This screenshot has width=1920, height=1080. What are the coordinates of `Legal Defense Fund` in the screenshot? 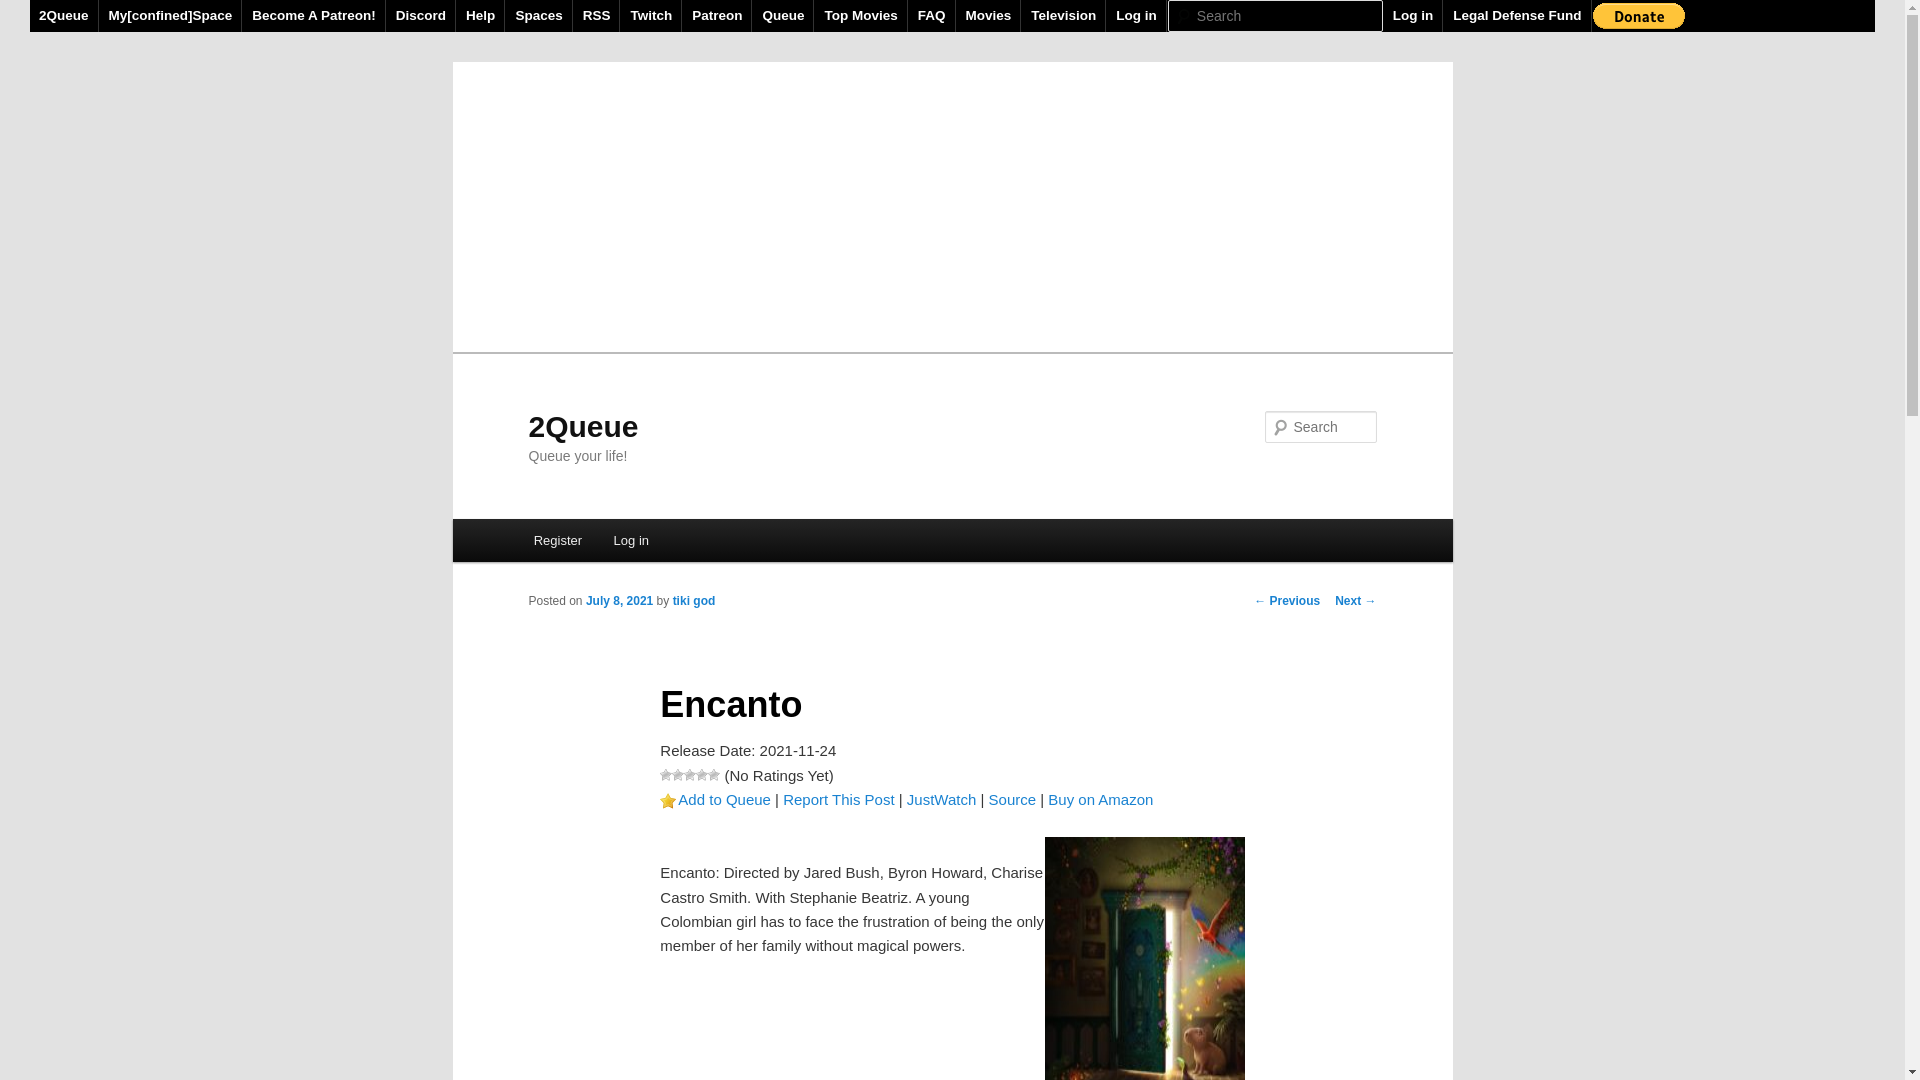 It's located at (1518, 16).